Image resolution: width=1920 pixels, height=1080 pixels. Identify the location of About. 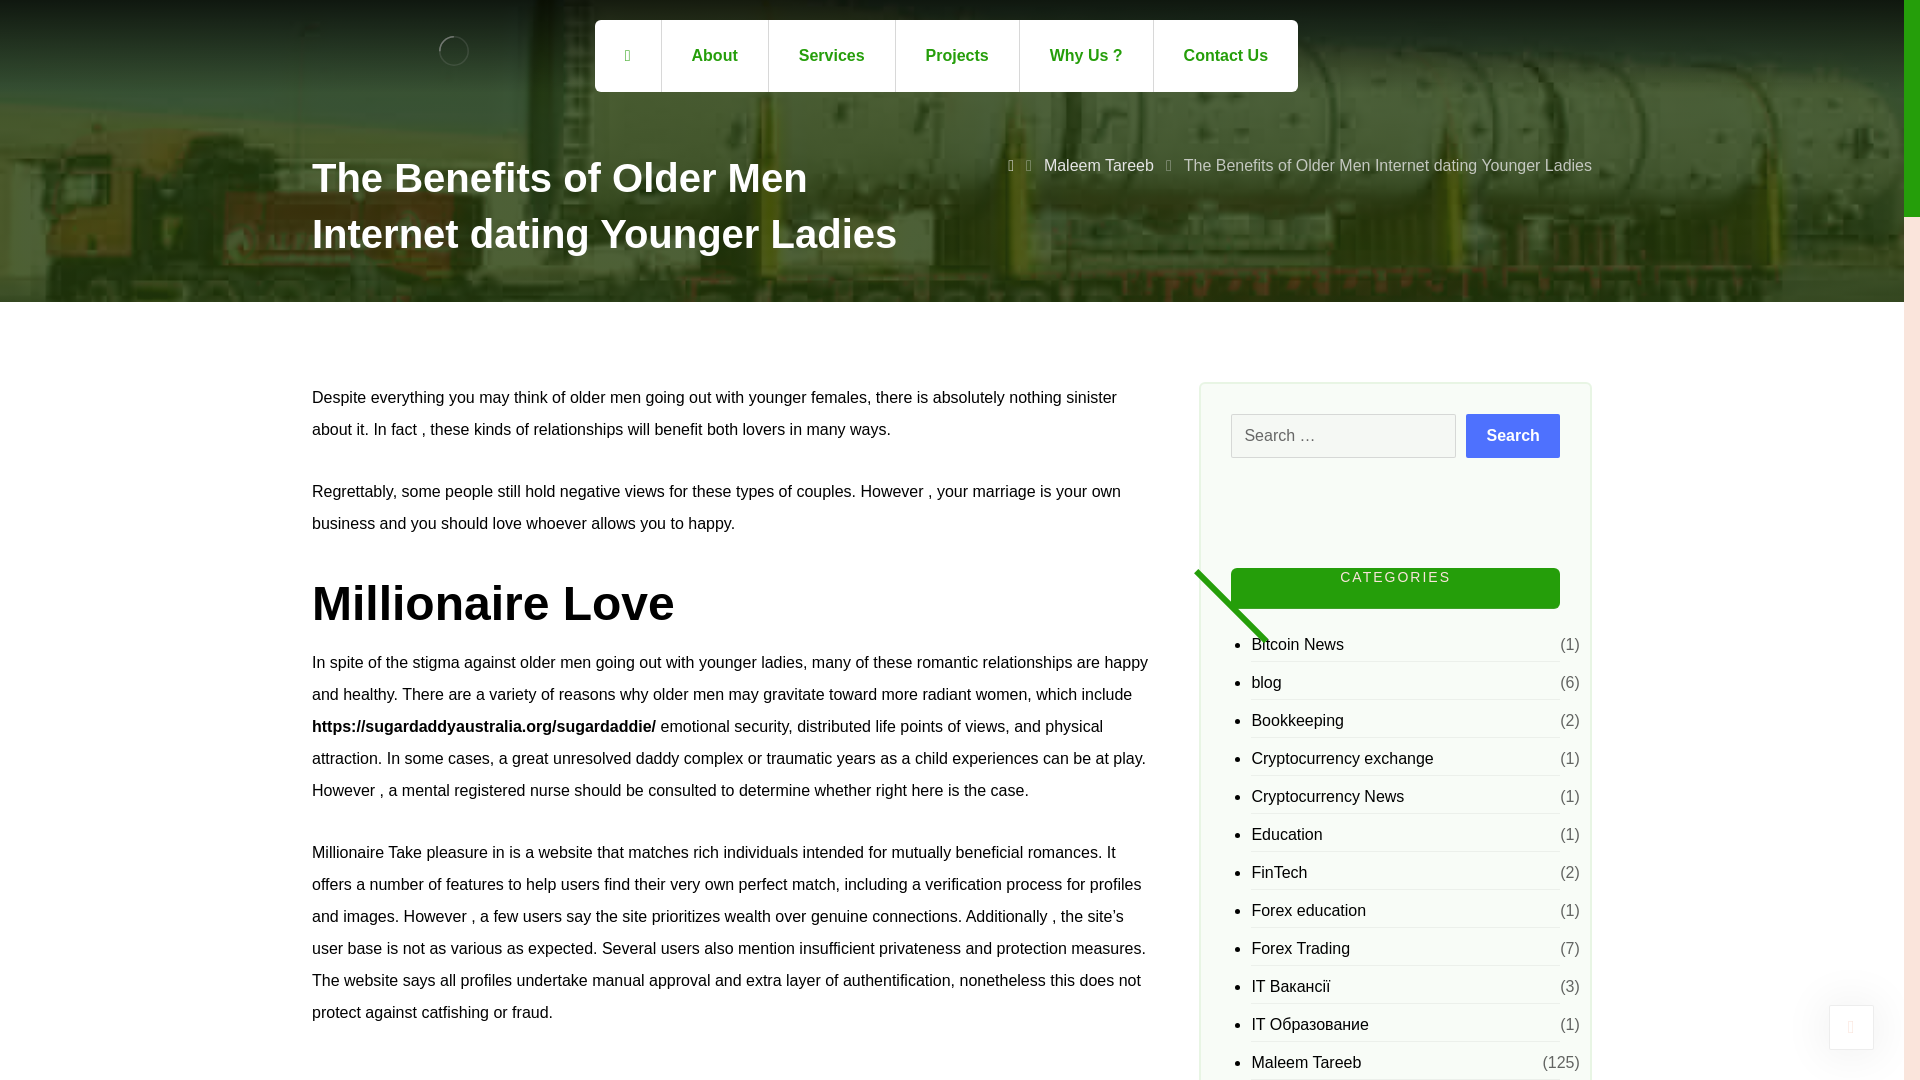
(716, 56).